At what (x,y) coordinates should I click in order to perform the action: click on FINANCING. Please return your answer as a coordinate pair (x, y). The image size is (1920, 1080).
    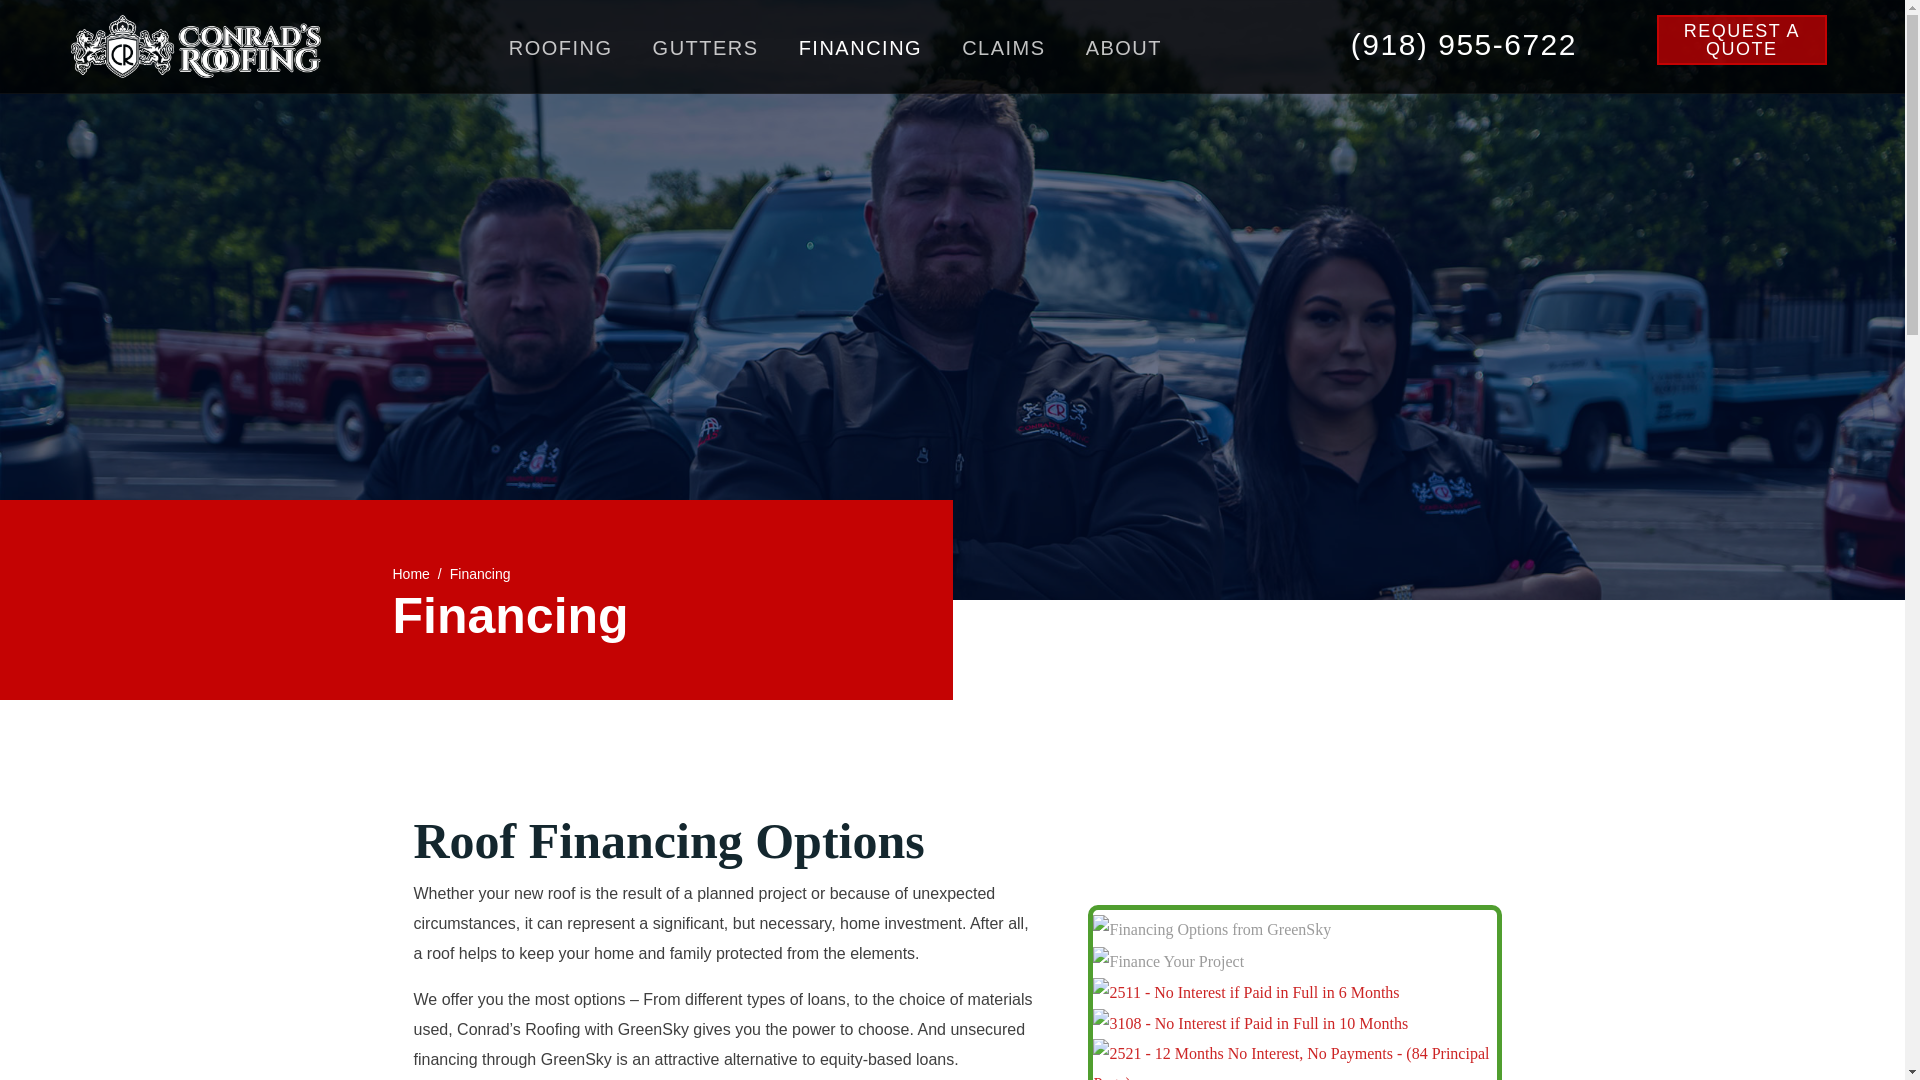
    Looking at the image, I should click on (861, 46).